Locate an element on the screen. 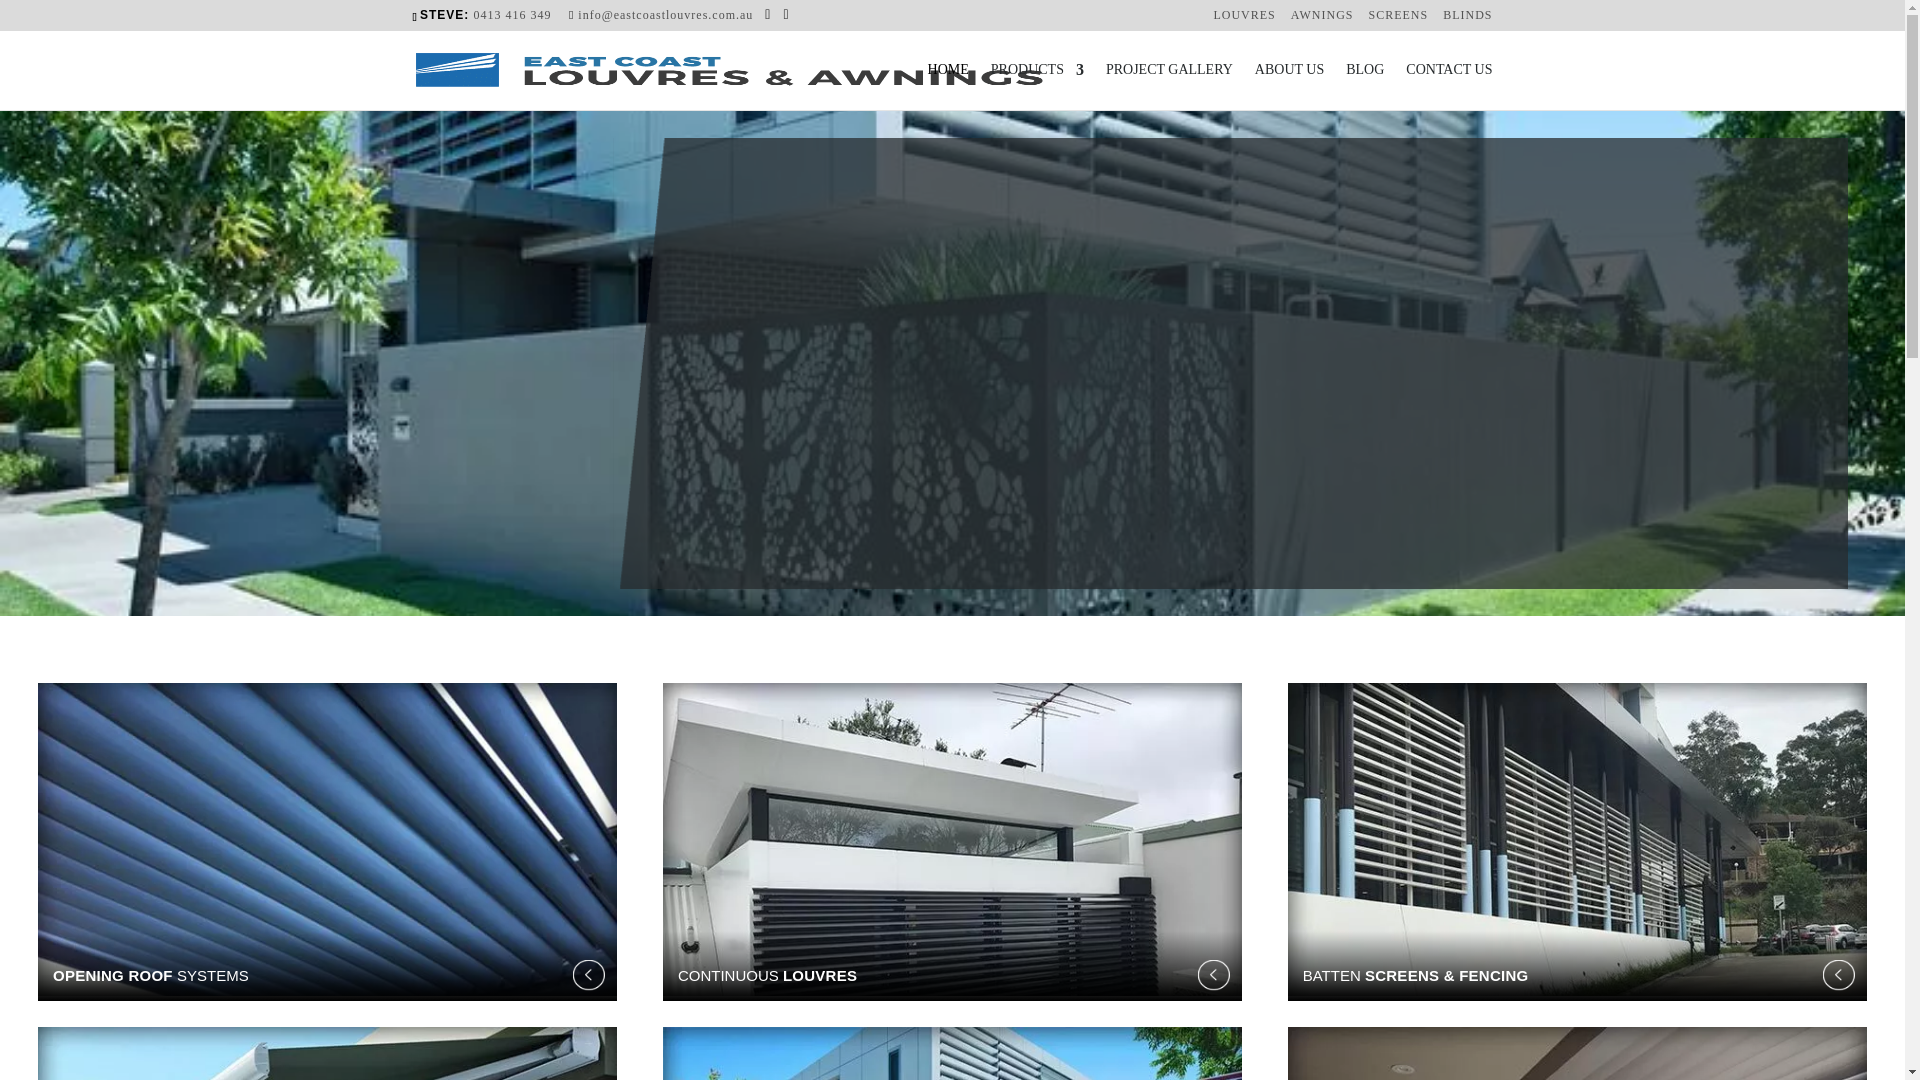  PRODUCTS is located at coordinates (1038, 86).